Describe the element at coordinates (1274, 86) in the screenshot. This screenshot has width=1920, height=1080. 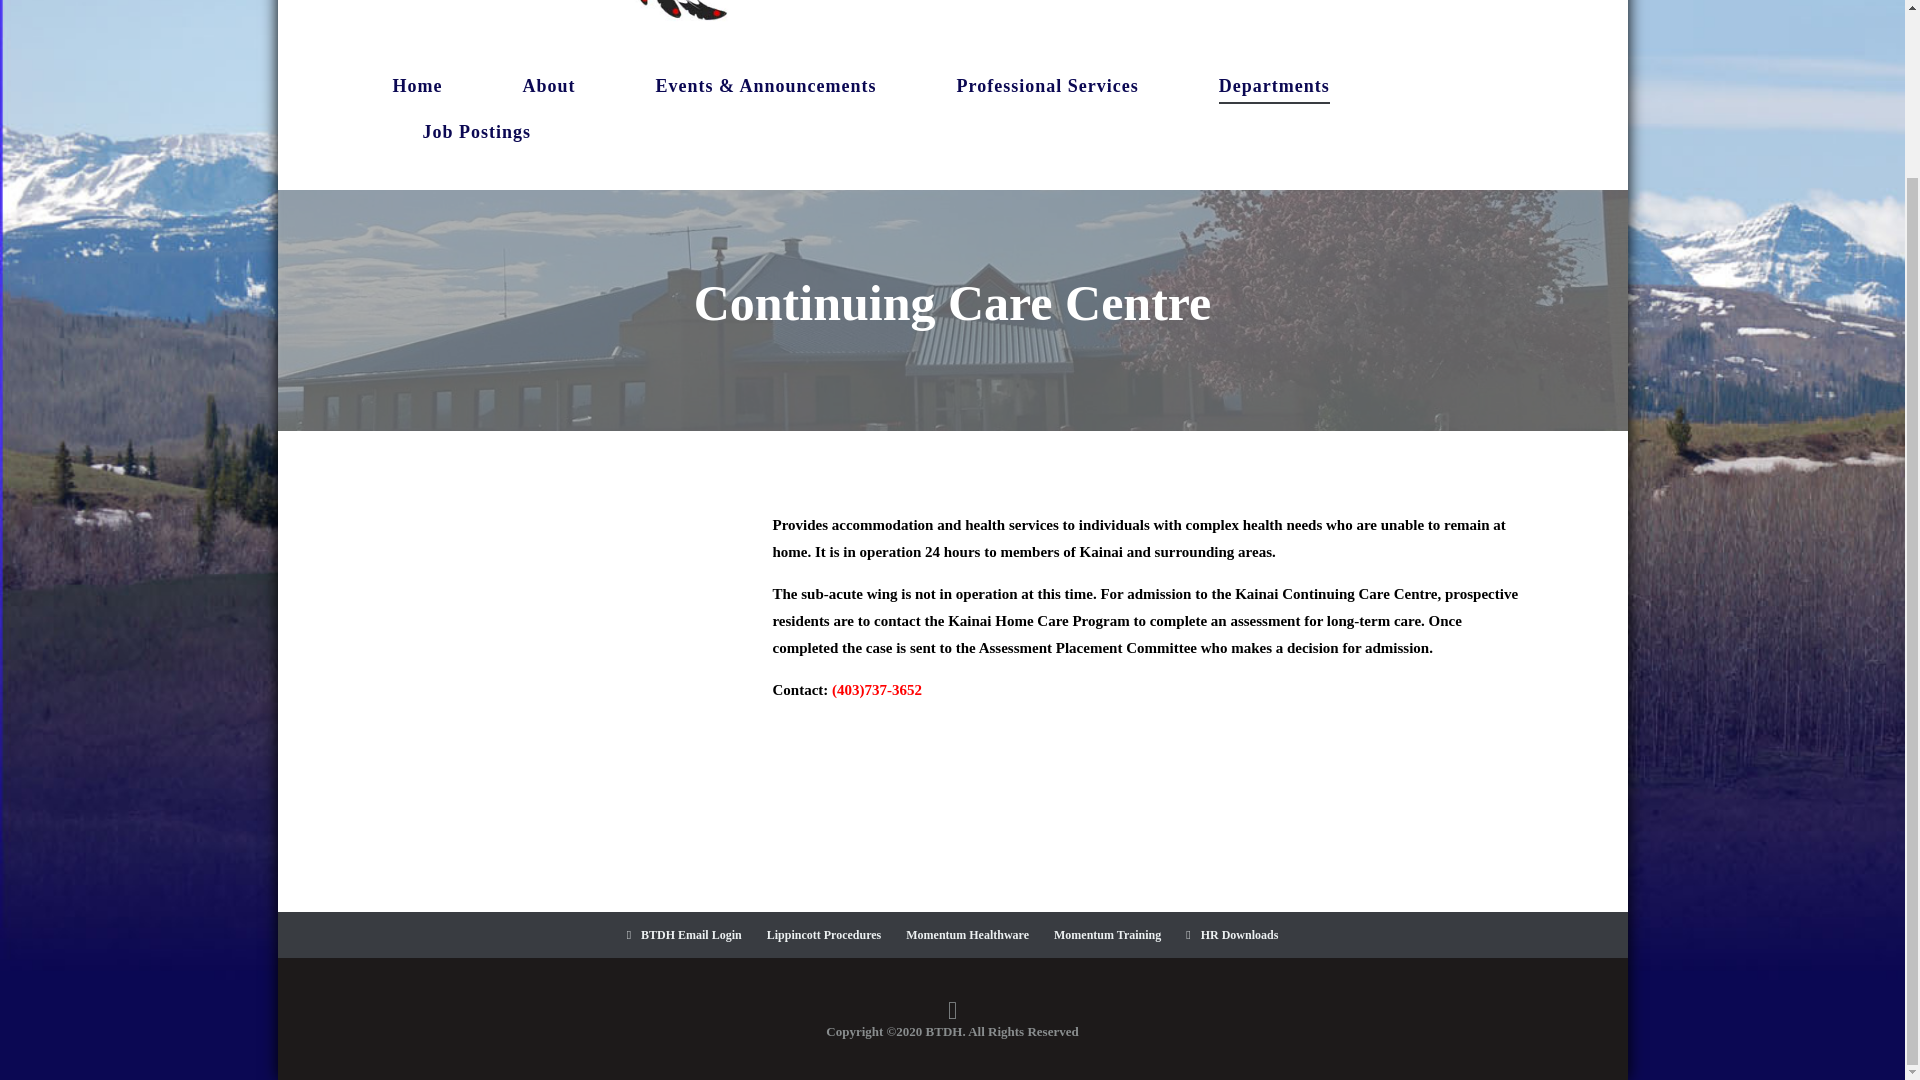
I see `Departments` at that location.